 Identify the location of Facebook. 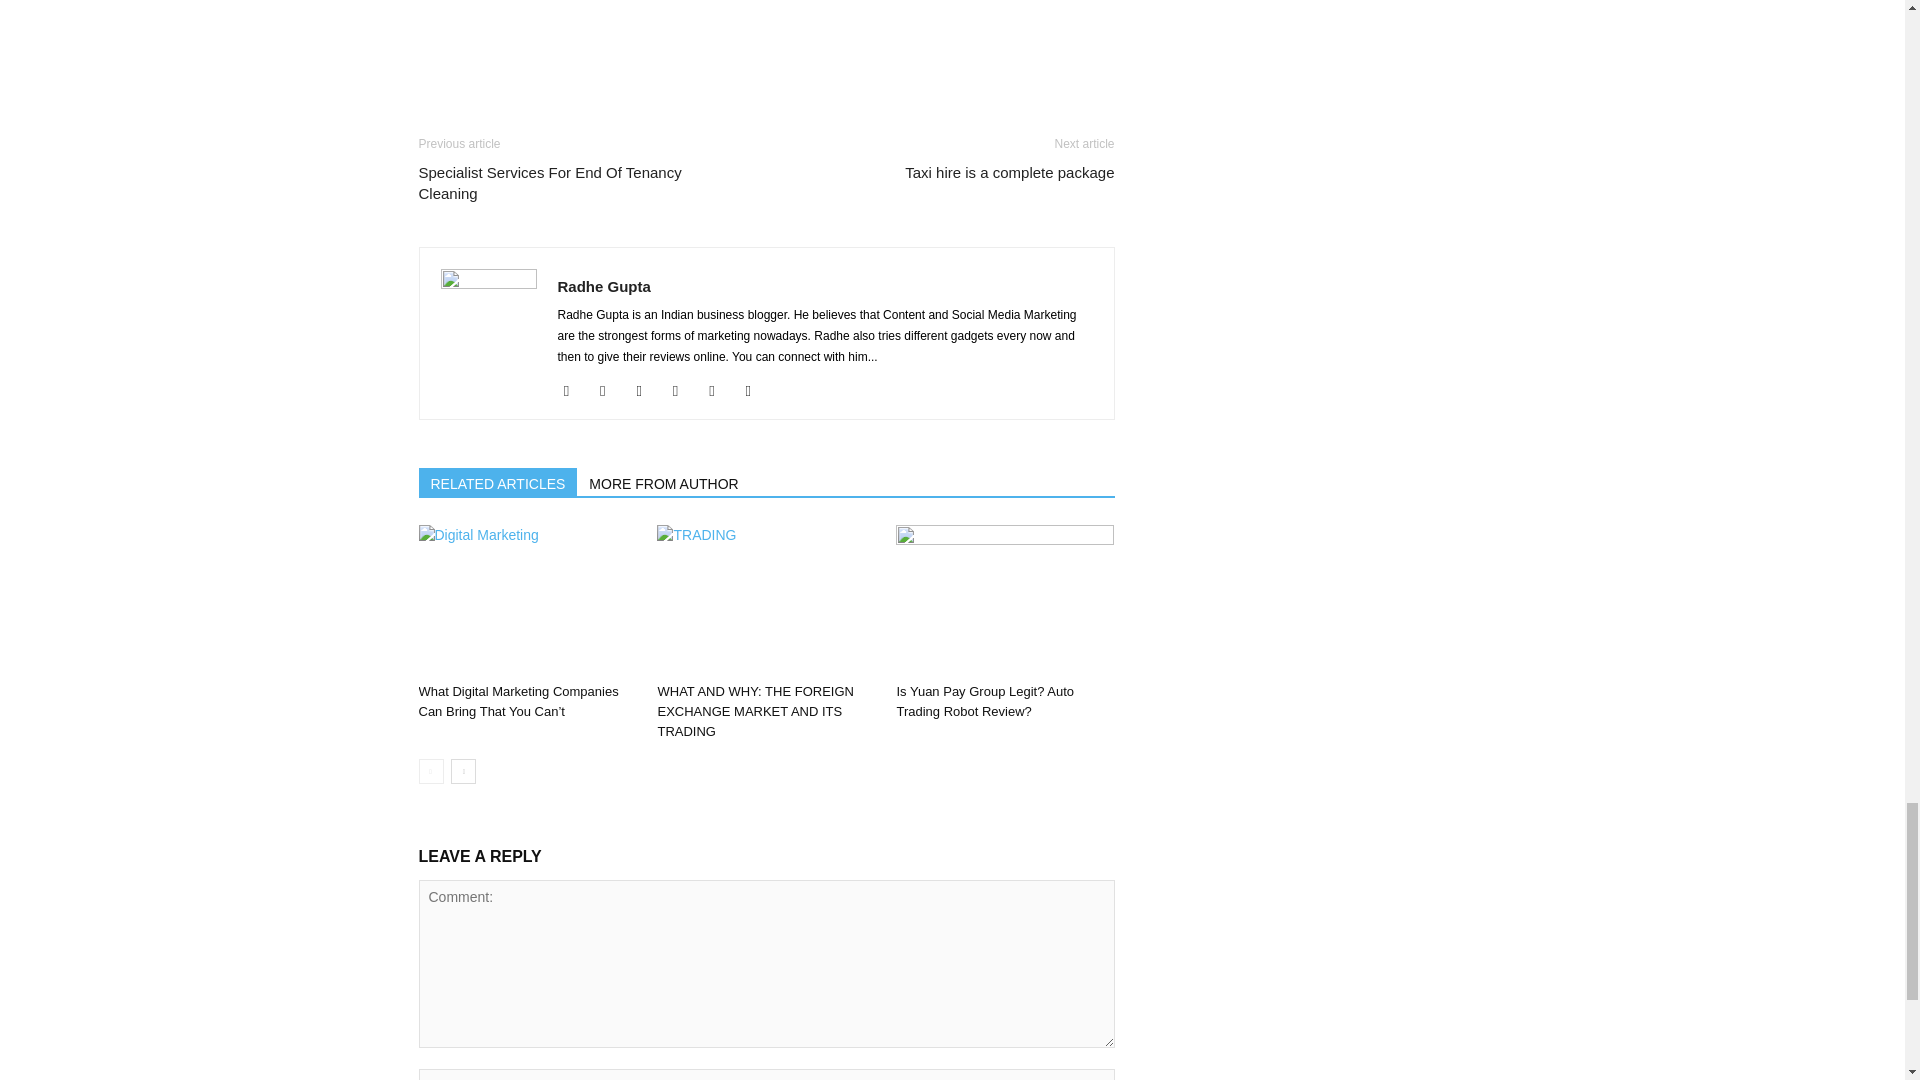
(574, 390).